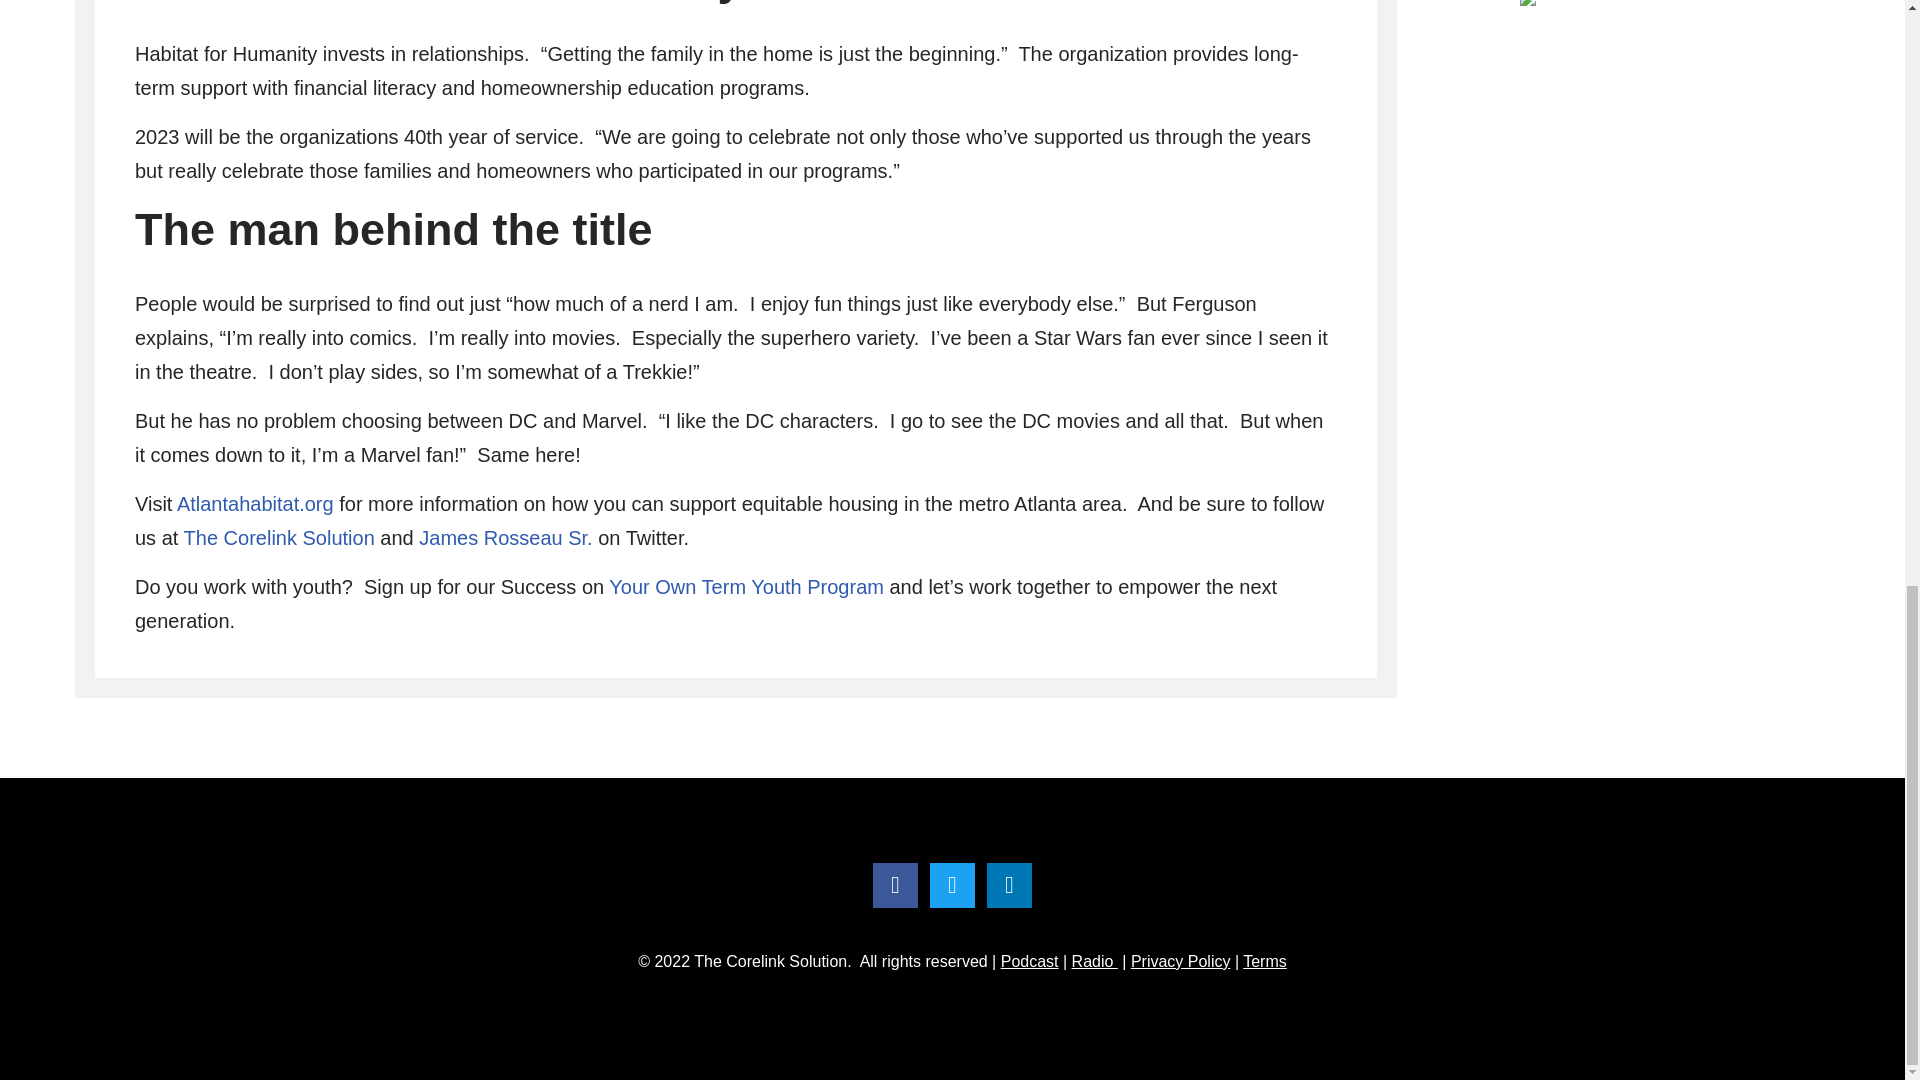  What do you see at coordinates (1619, 3) in the screenshot?
I see `SUCCESSTOTD600x403` at bounding box center [1619, 3].